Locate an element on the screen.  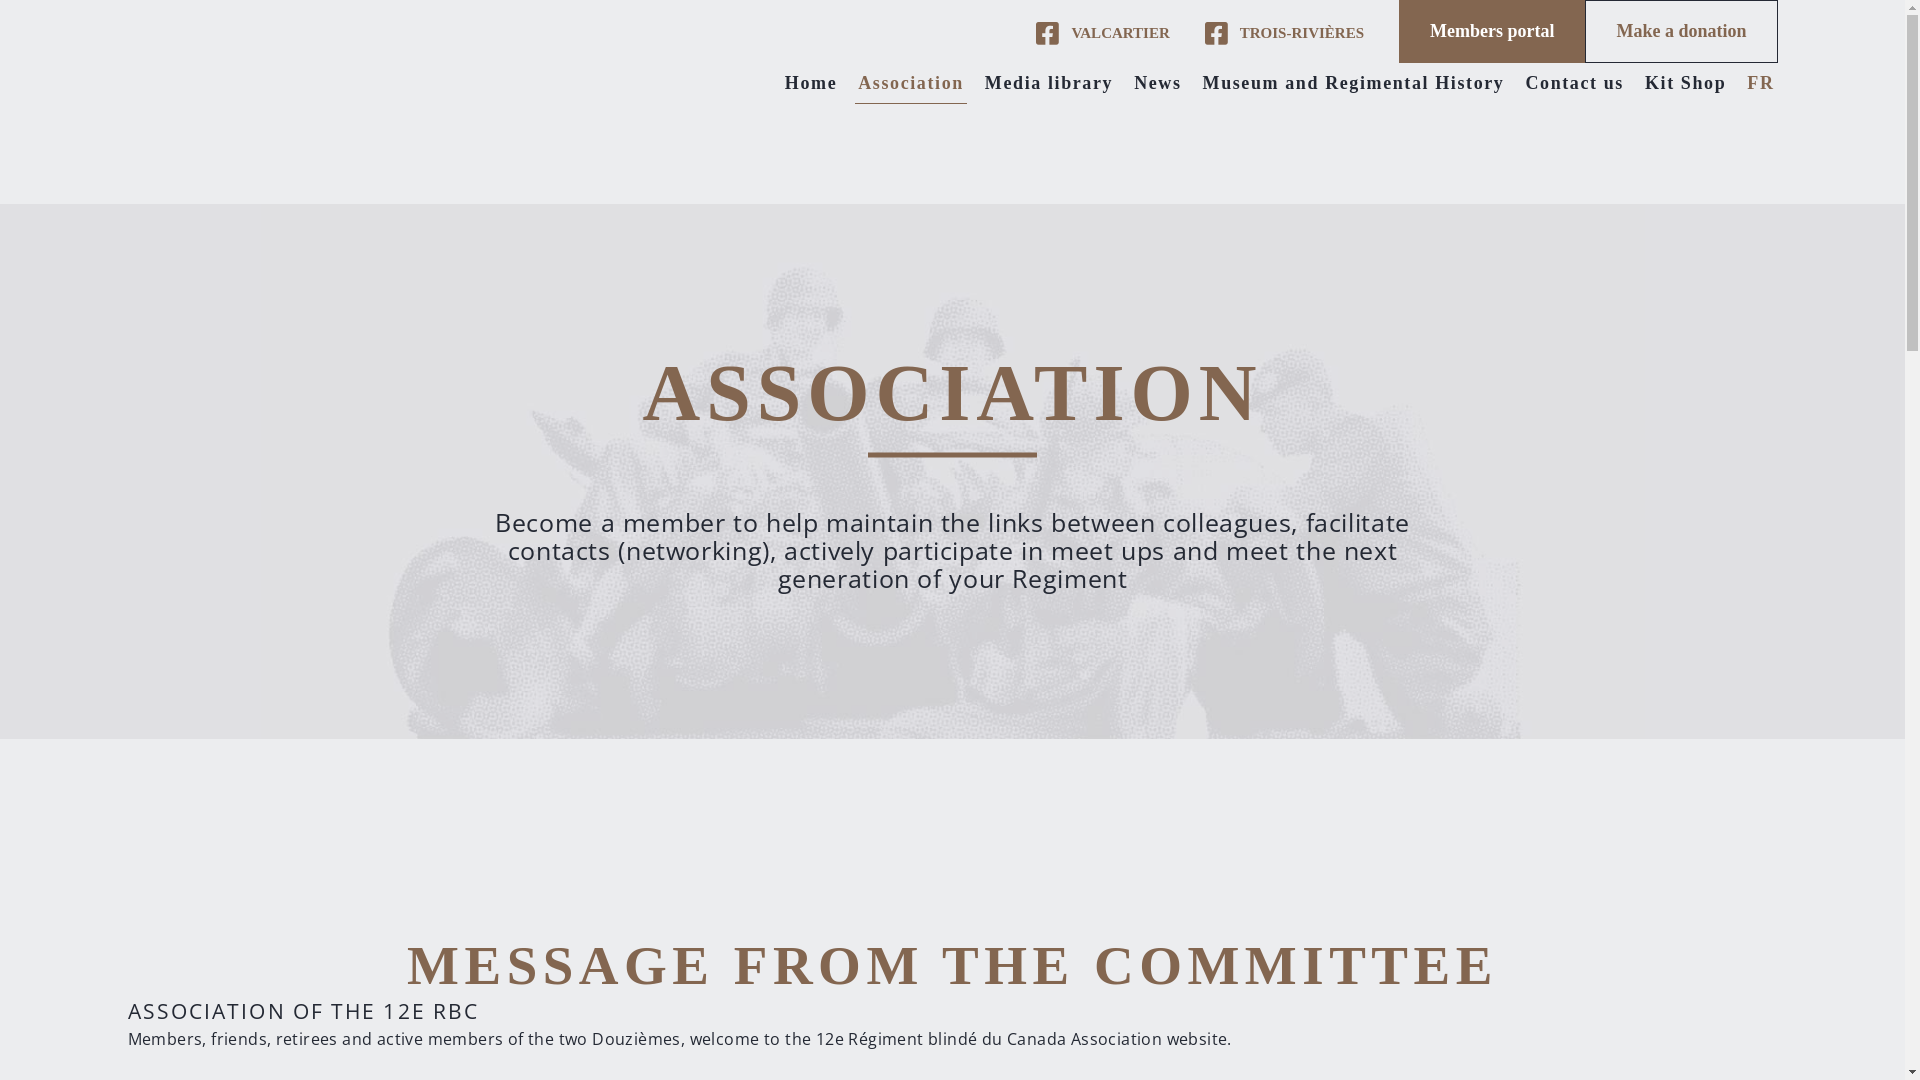
News is located at coordinates (1158, 84).